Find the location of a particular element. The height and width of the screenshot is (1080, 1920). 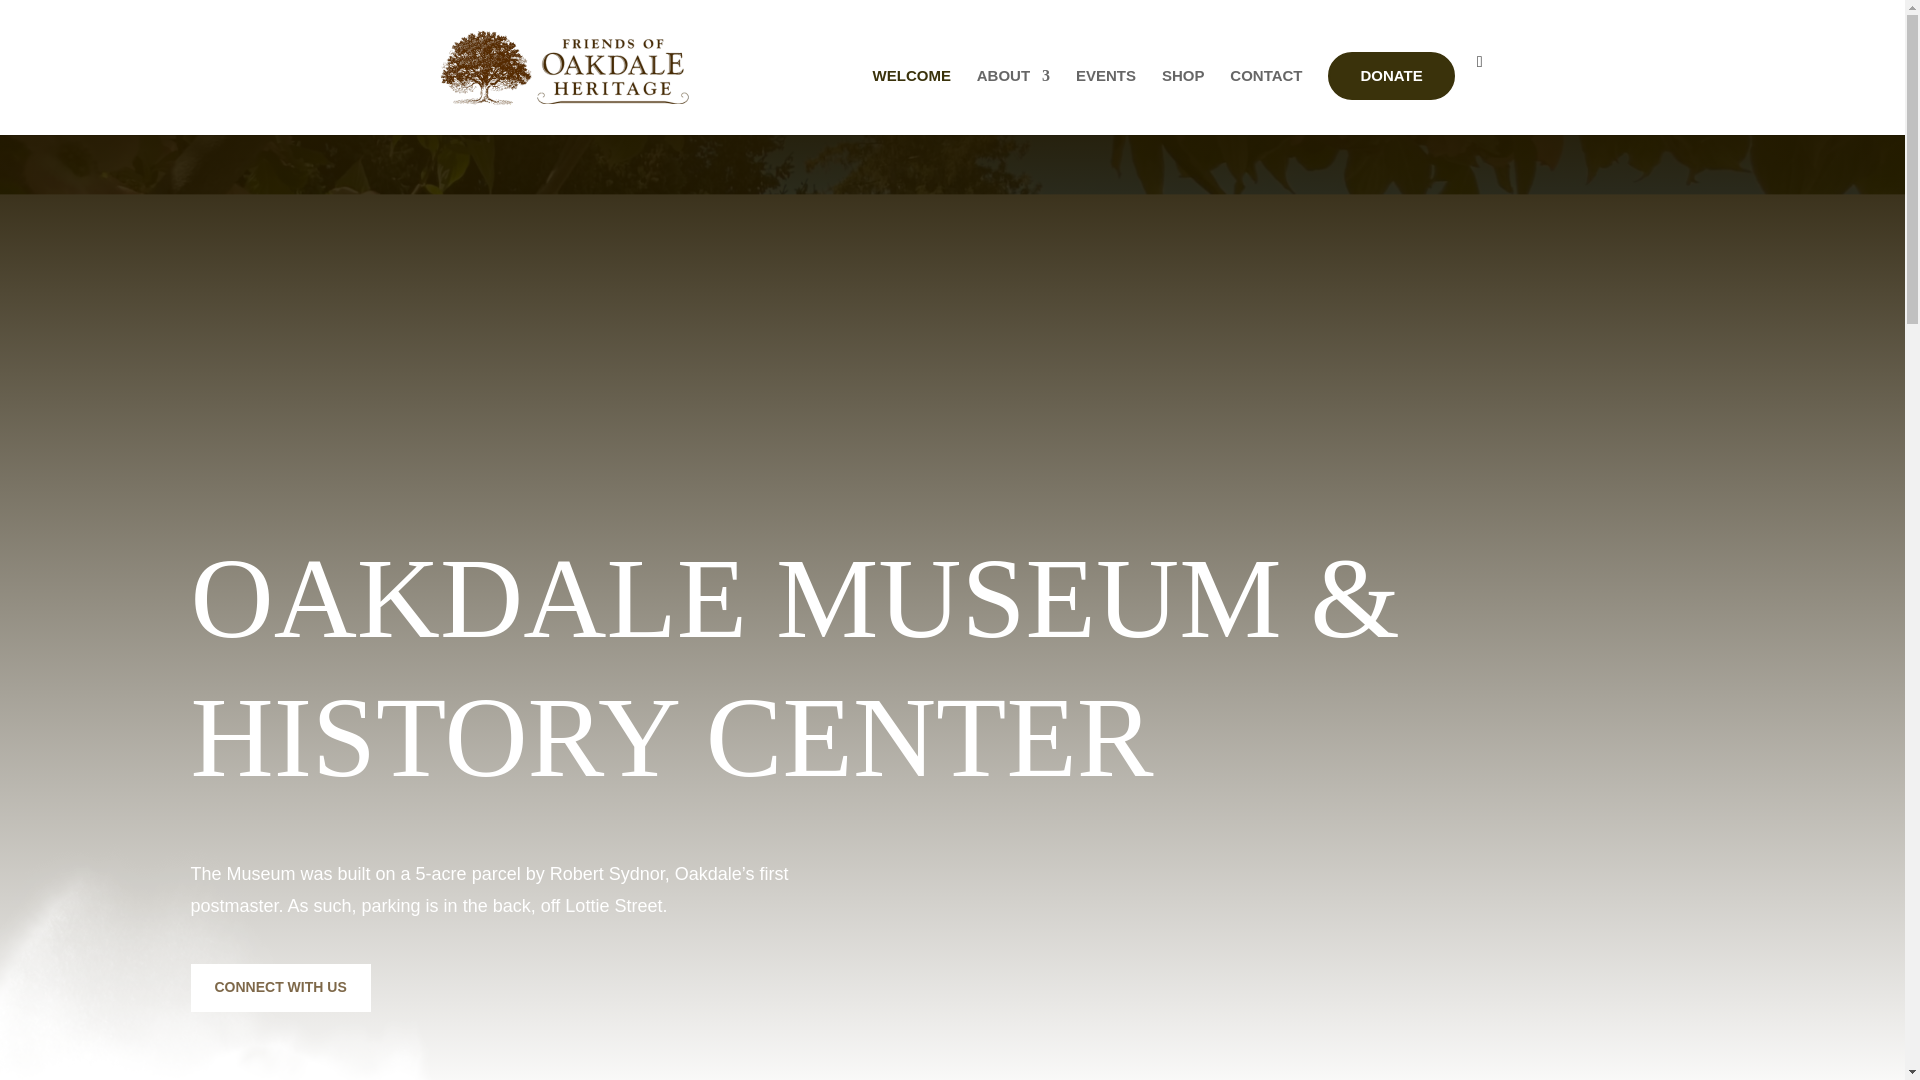

EVENTS is located at coordinates (1106, 102).